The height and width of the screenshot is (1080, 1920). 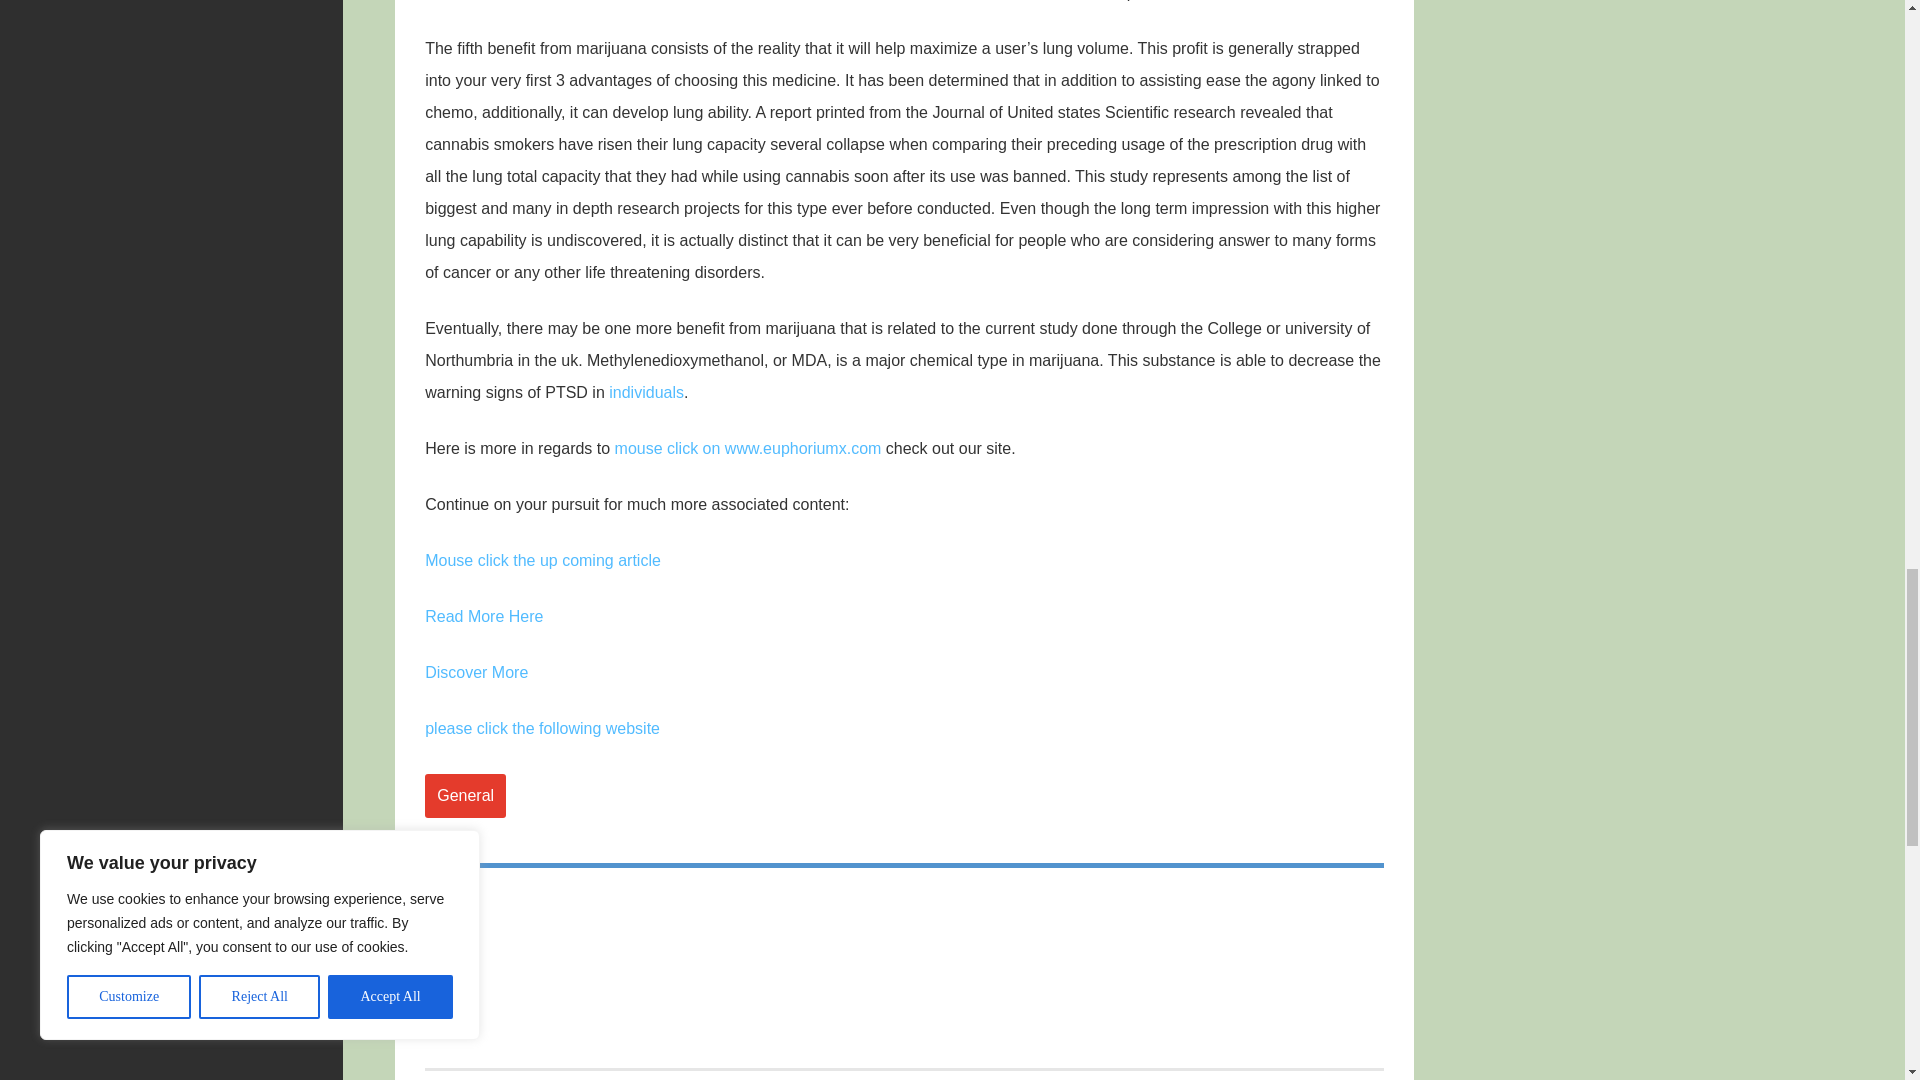 What do you see at coordinates (465, 796) in the screenshot?
I see `General` at bounding box center [465, 796].